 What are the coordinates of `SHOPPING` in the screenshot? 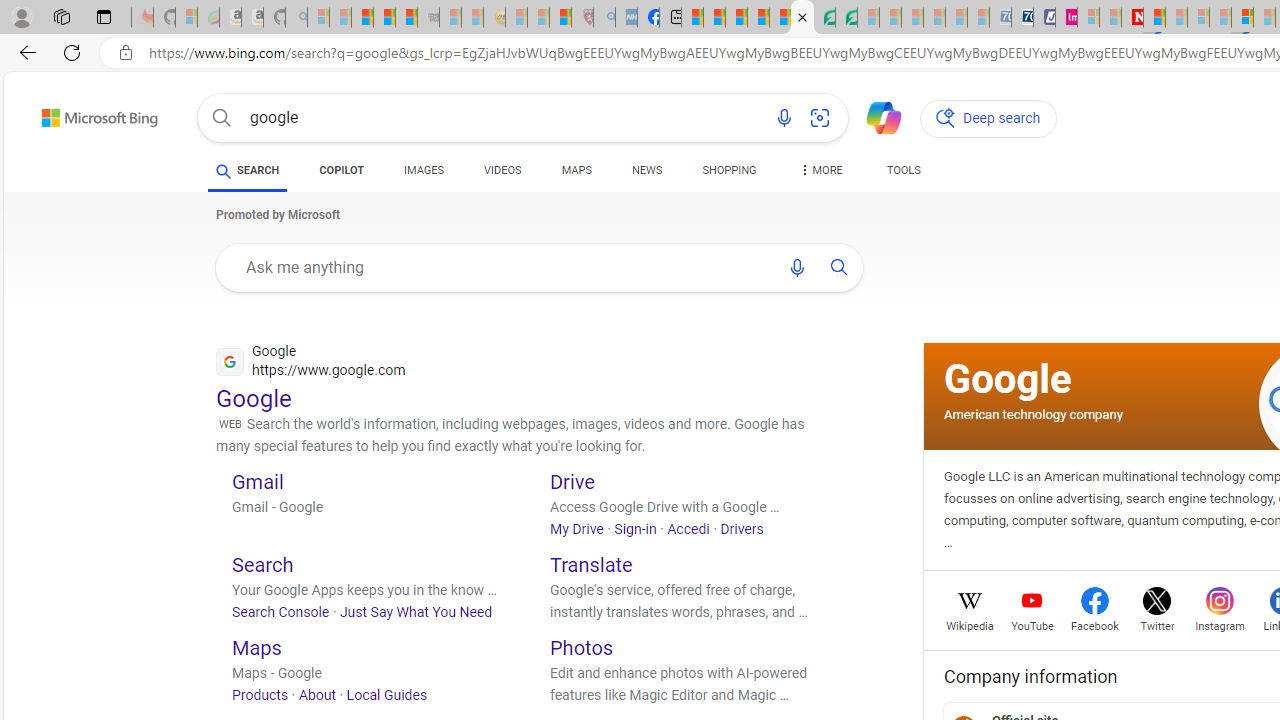 It's located at (729, 174).